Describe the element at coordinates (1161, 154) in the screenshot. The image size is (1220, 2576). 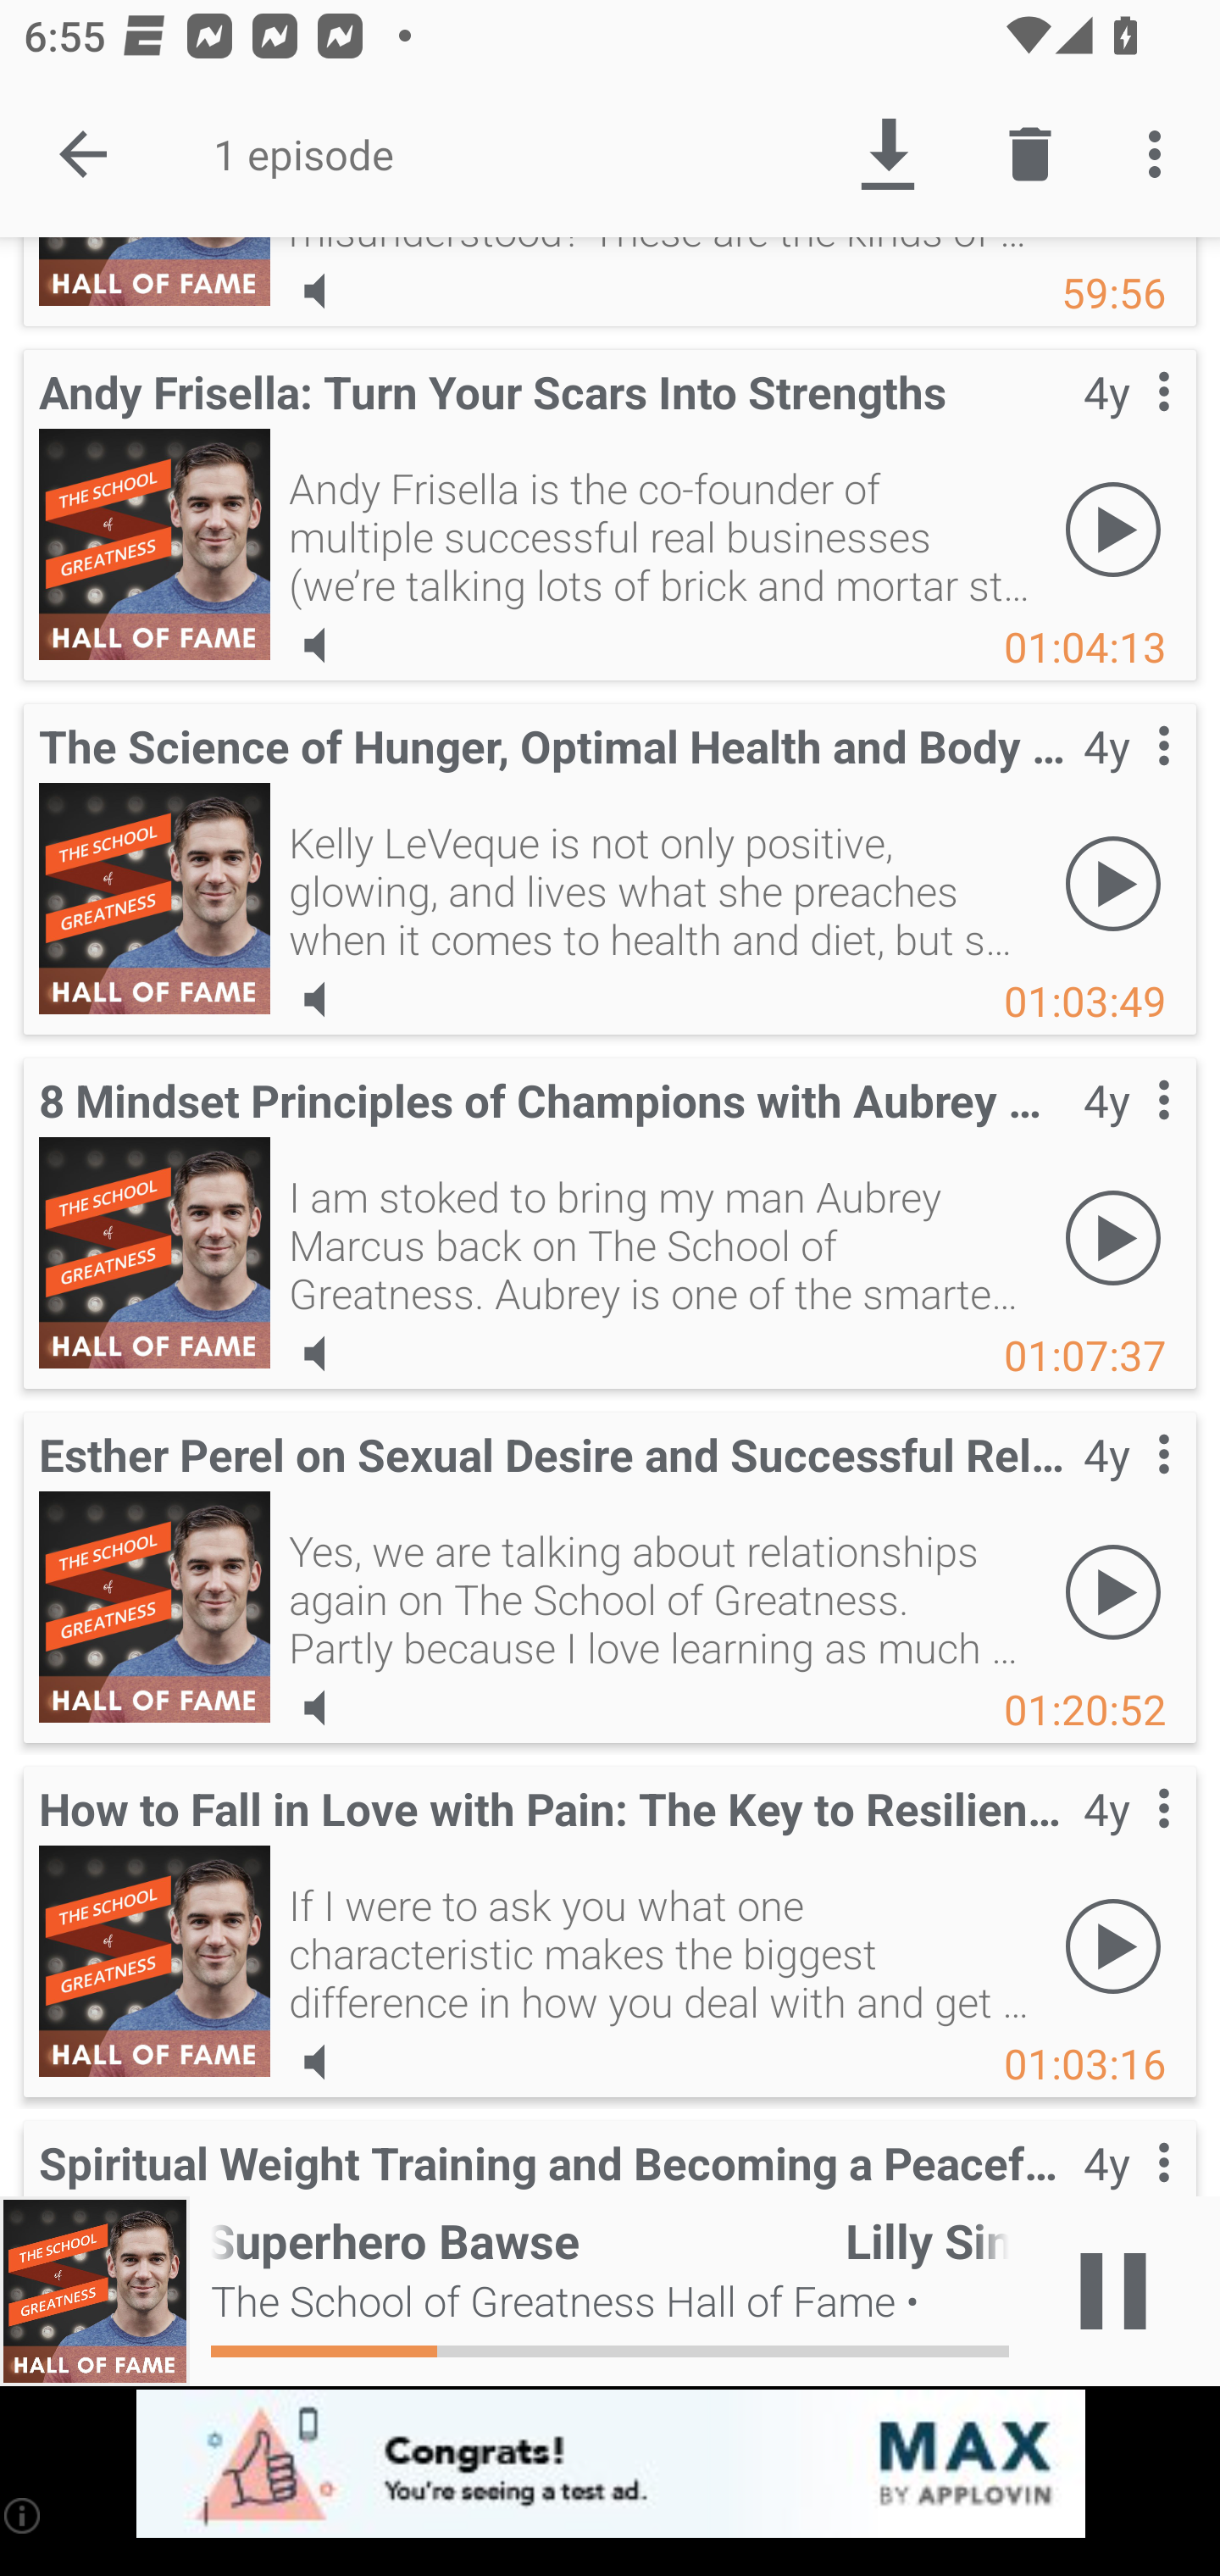
I see `More options` at that location.